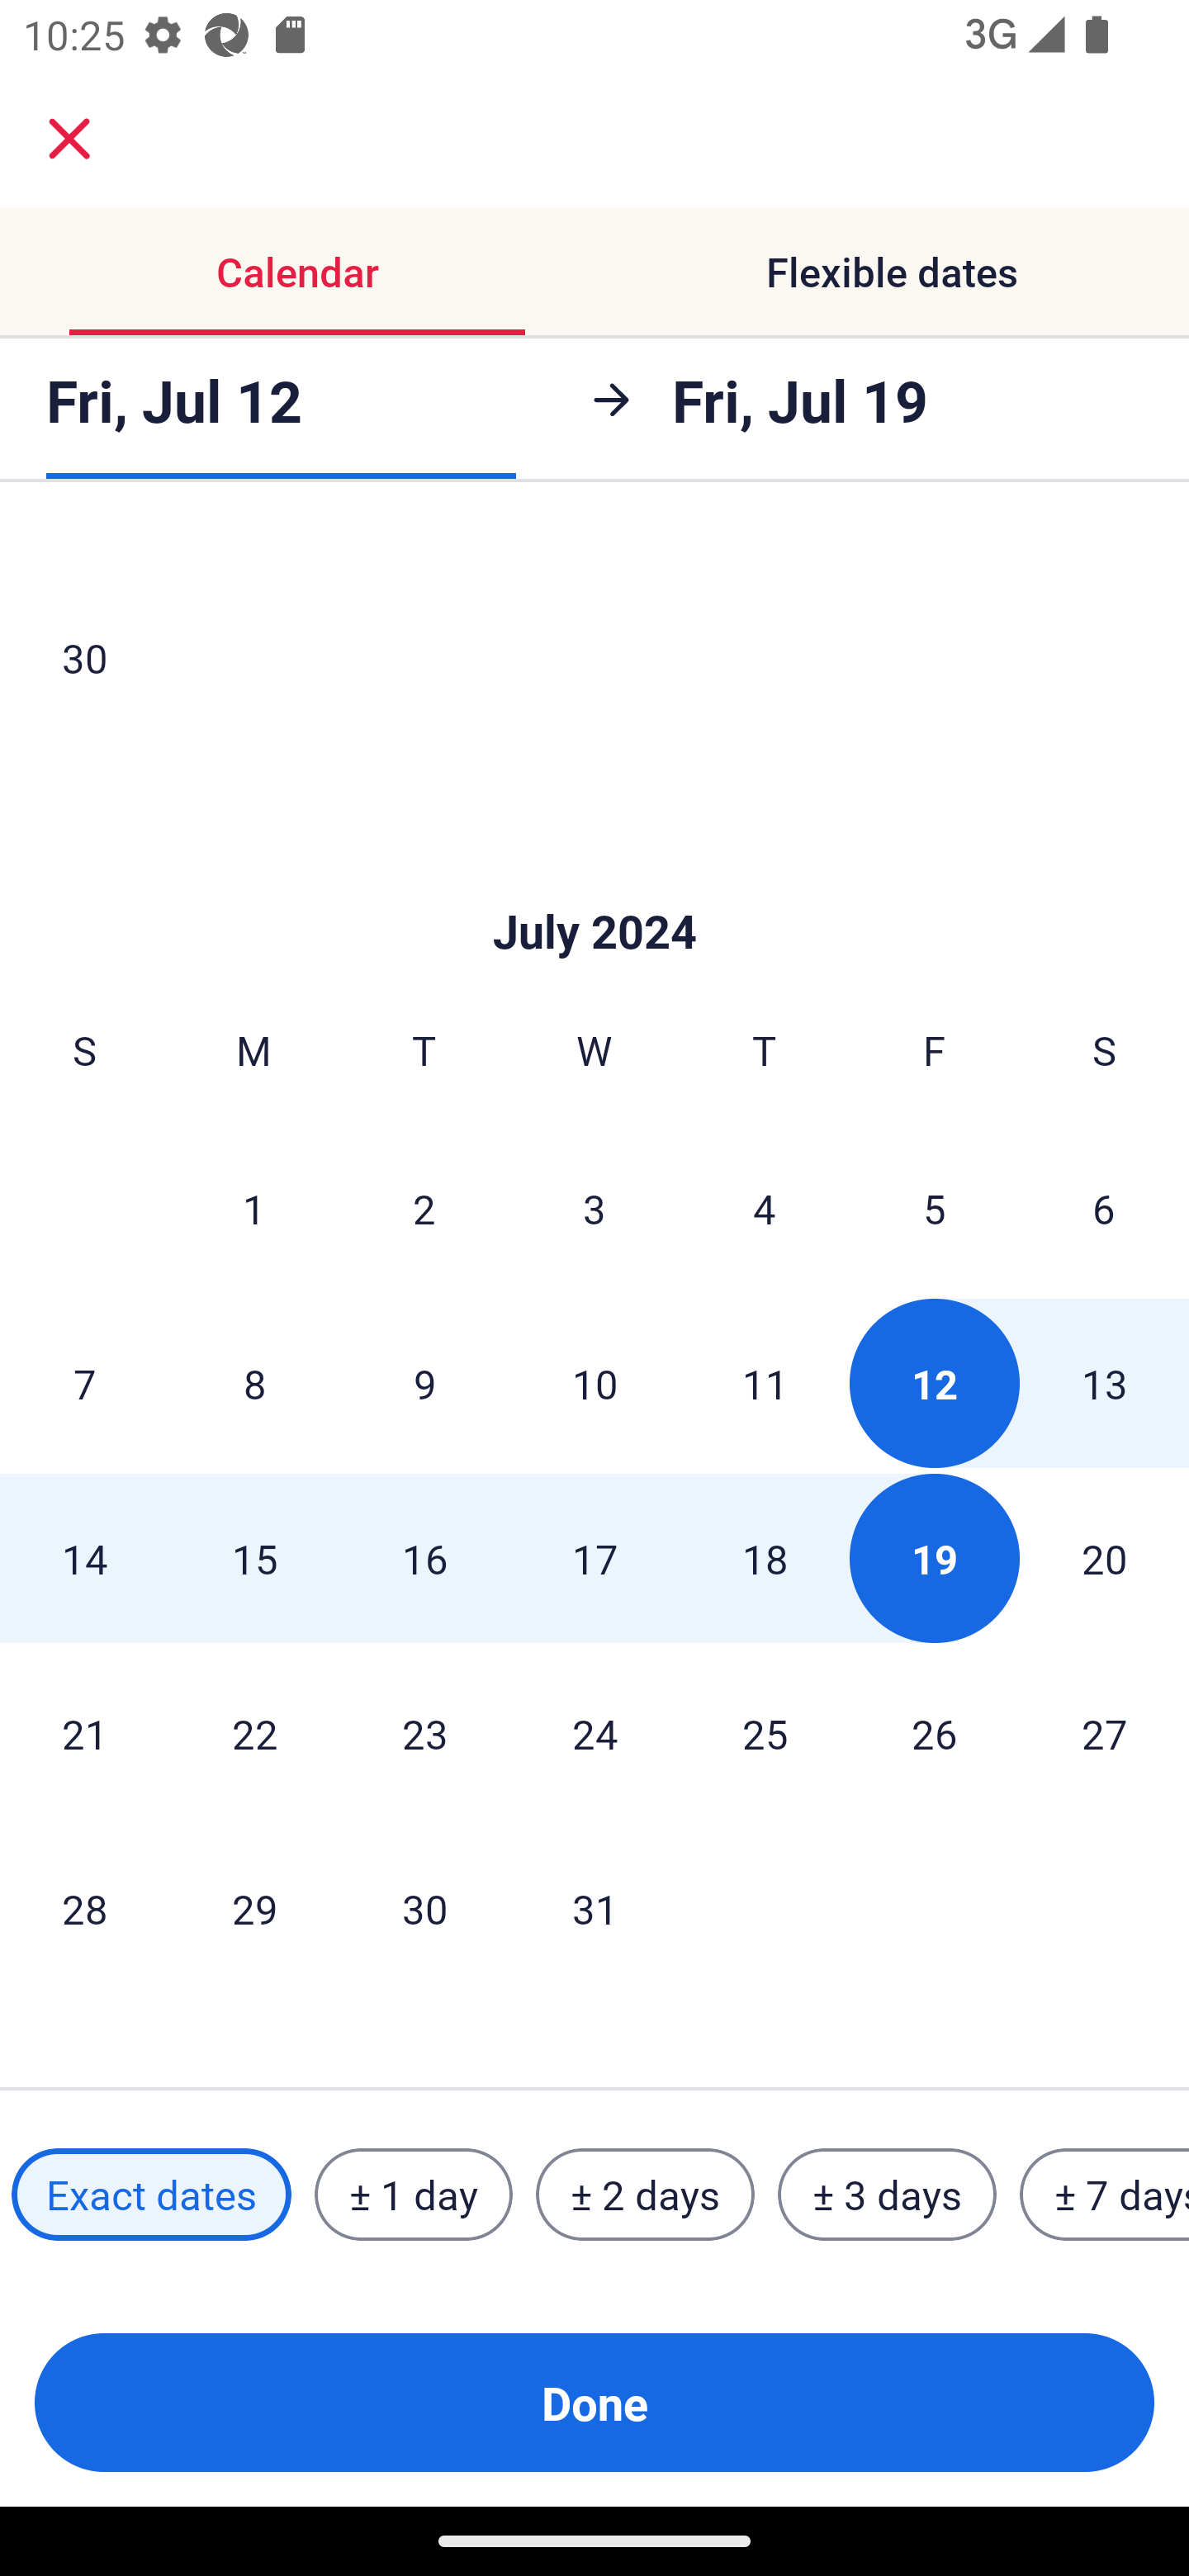 This screenshot has height=2576, width=1189. What do you see at coordinates (1105, 2195) in the screenshot?
I see `± 7 days` at bounding box center [1105, 2195].